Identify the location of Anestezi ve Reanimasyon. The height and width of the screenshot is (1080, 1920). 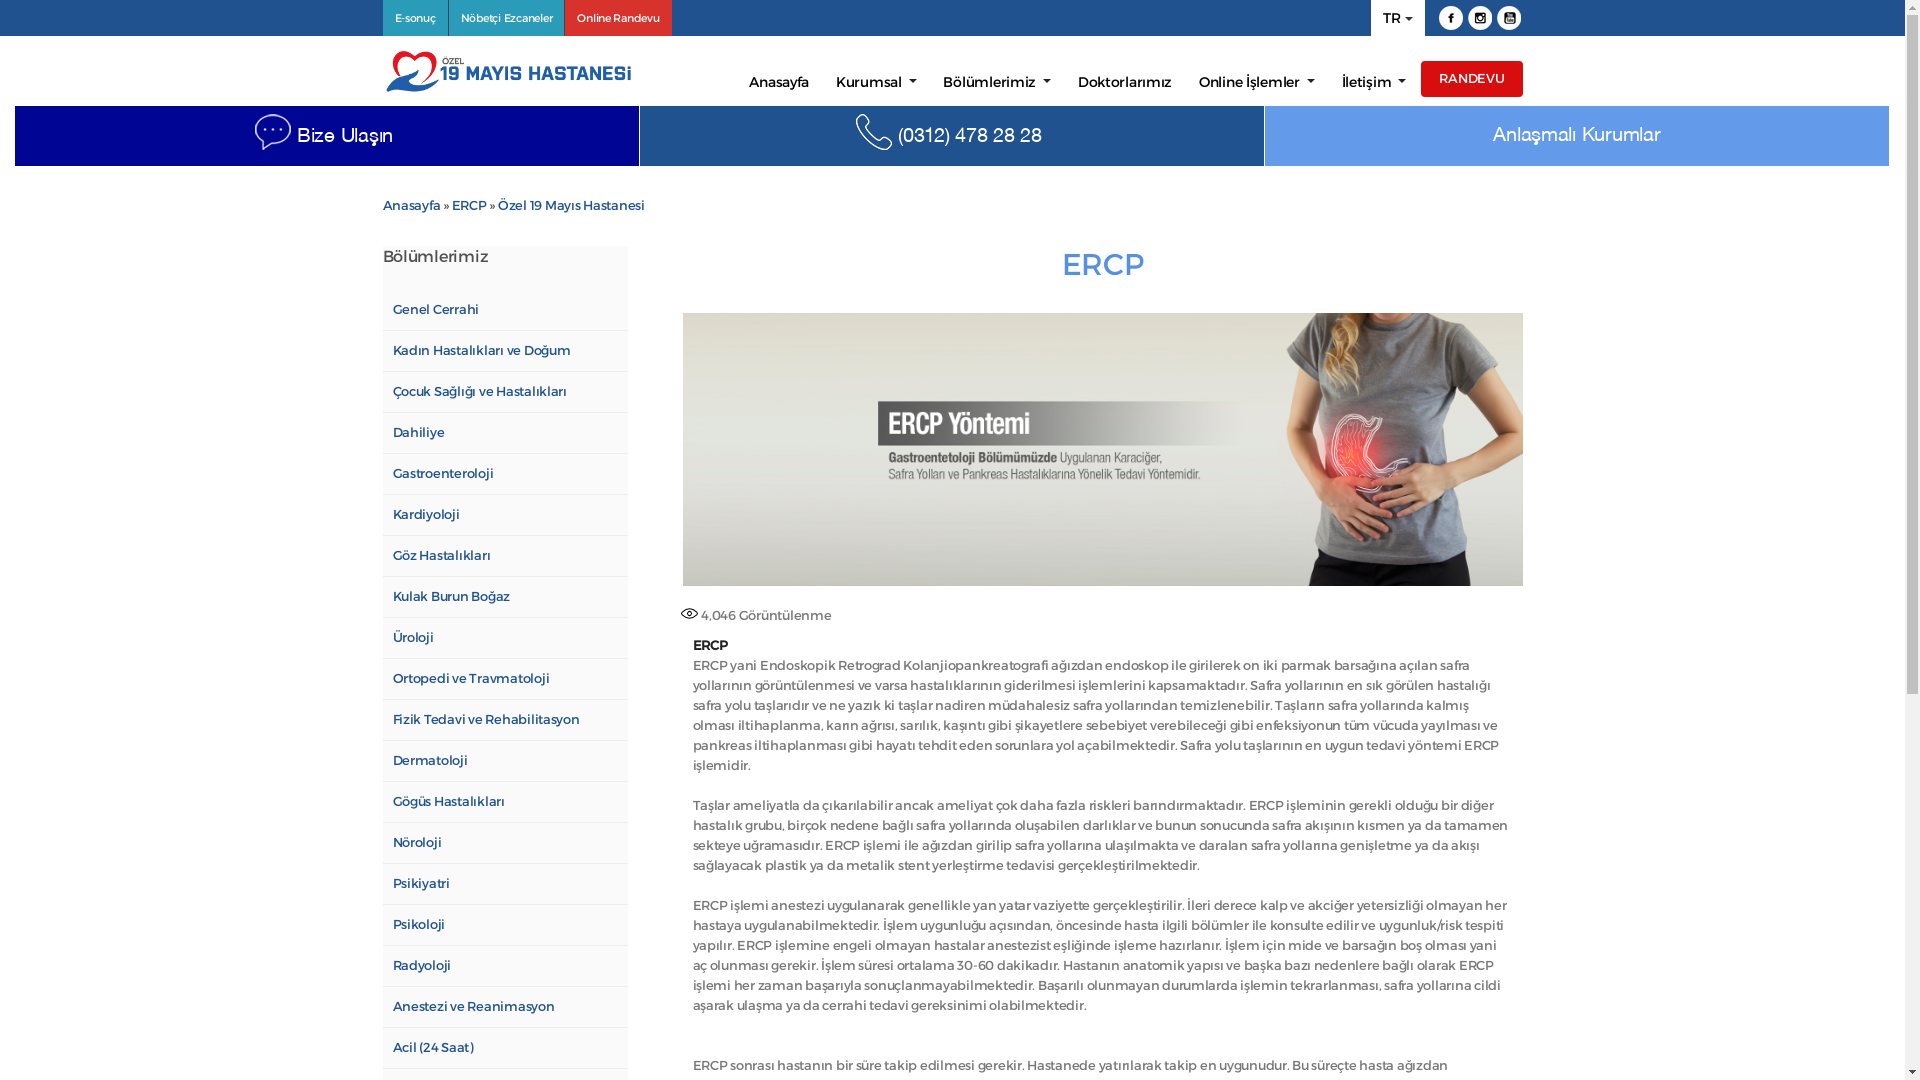
(504, 1007).